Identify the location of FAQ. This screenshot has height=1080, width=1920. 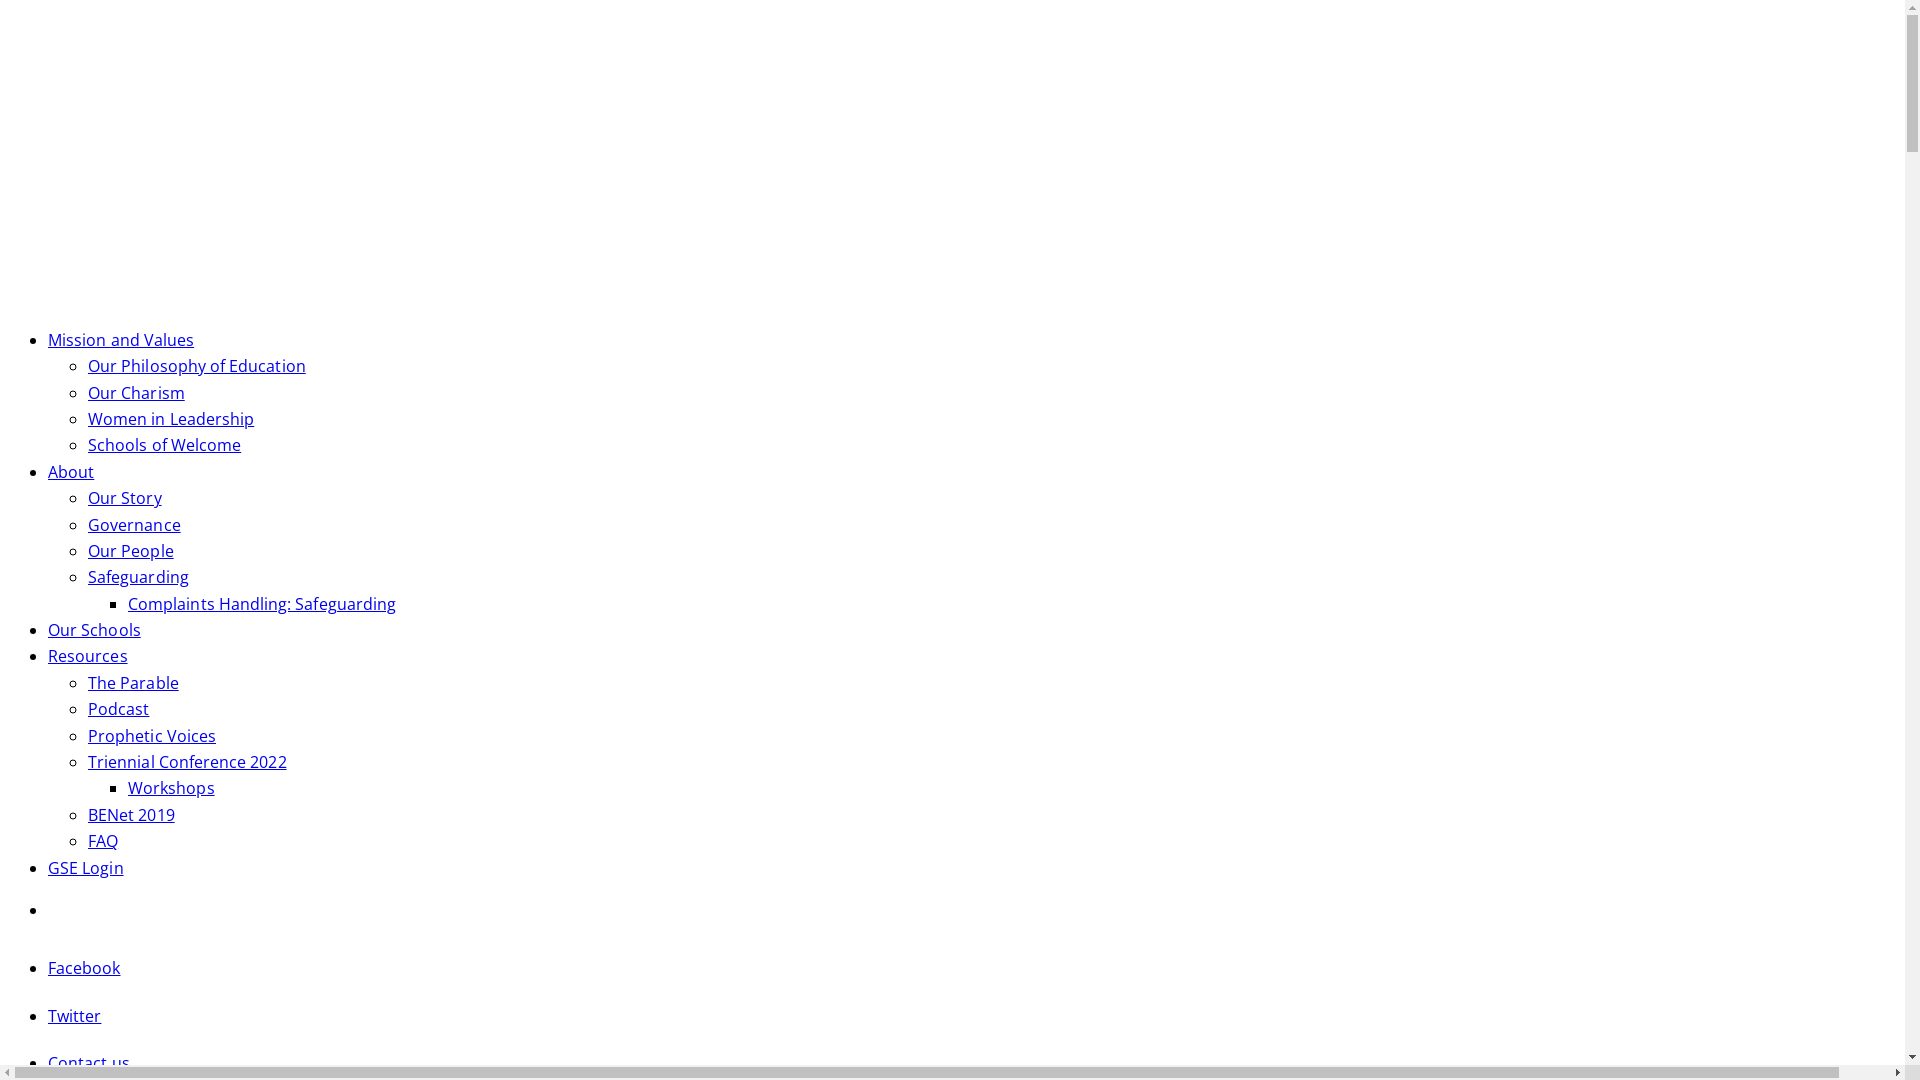
(103, 841).